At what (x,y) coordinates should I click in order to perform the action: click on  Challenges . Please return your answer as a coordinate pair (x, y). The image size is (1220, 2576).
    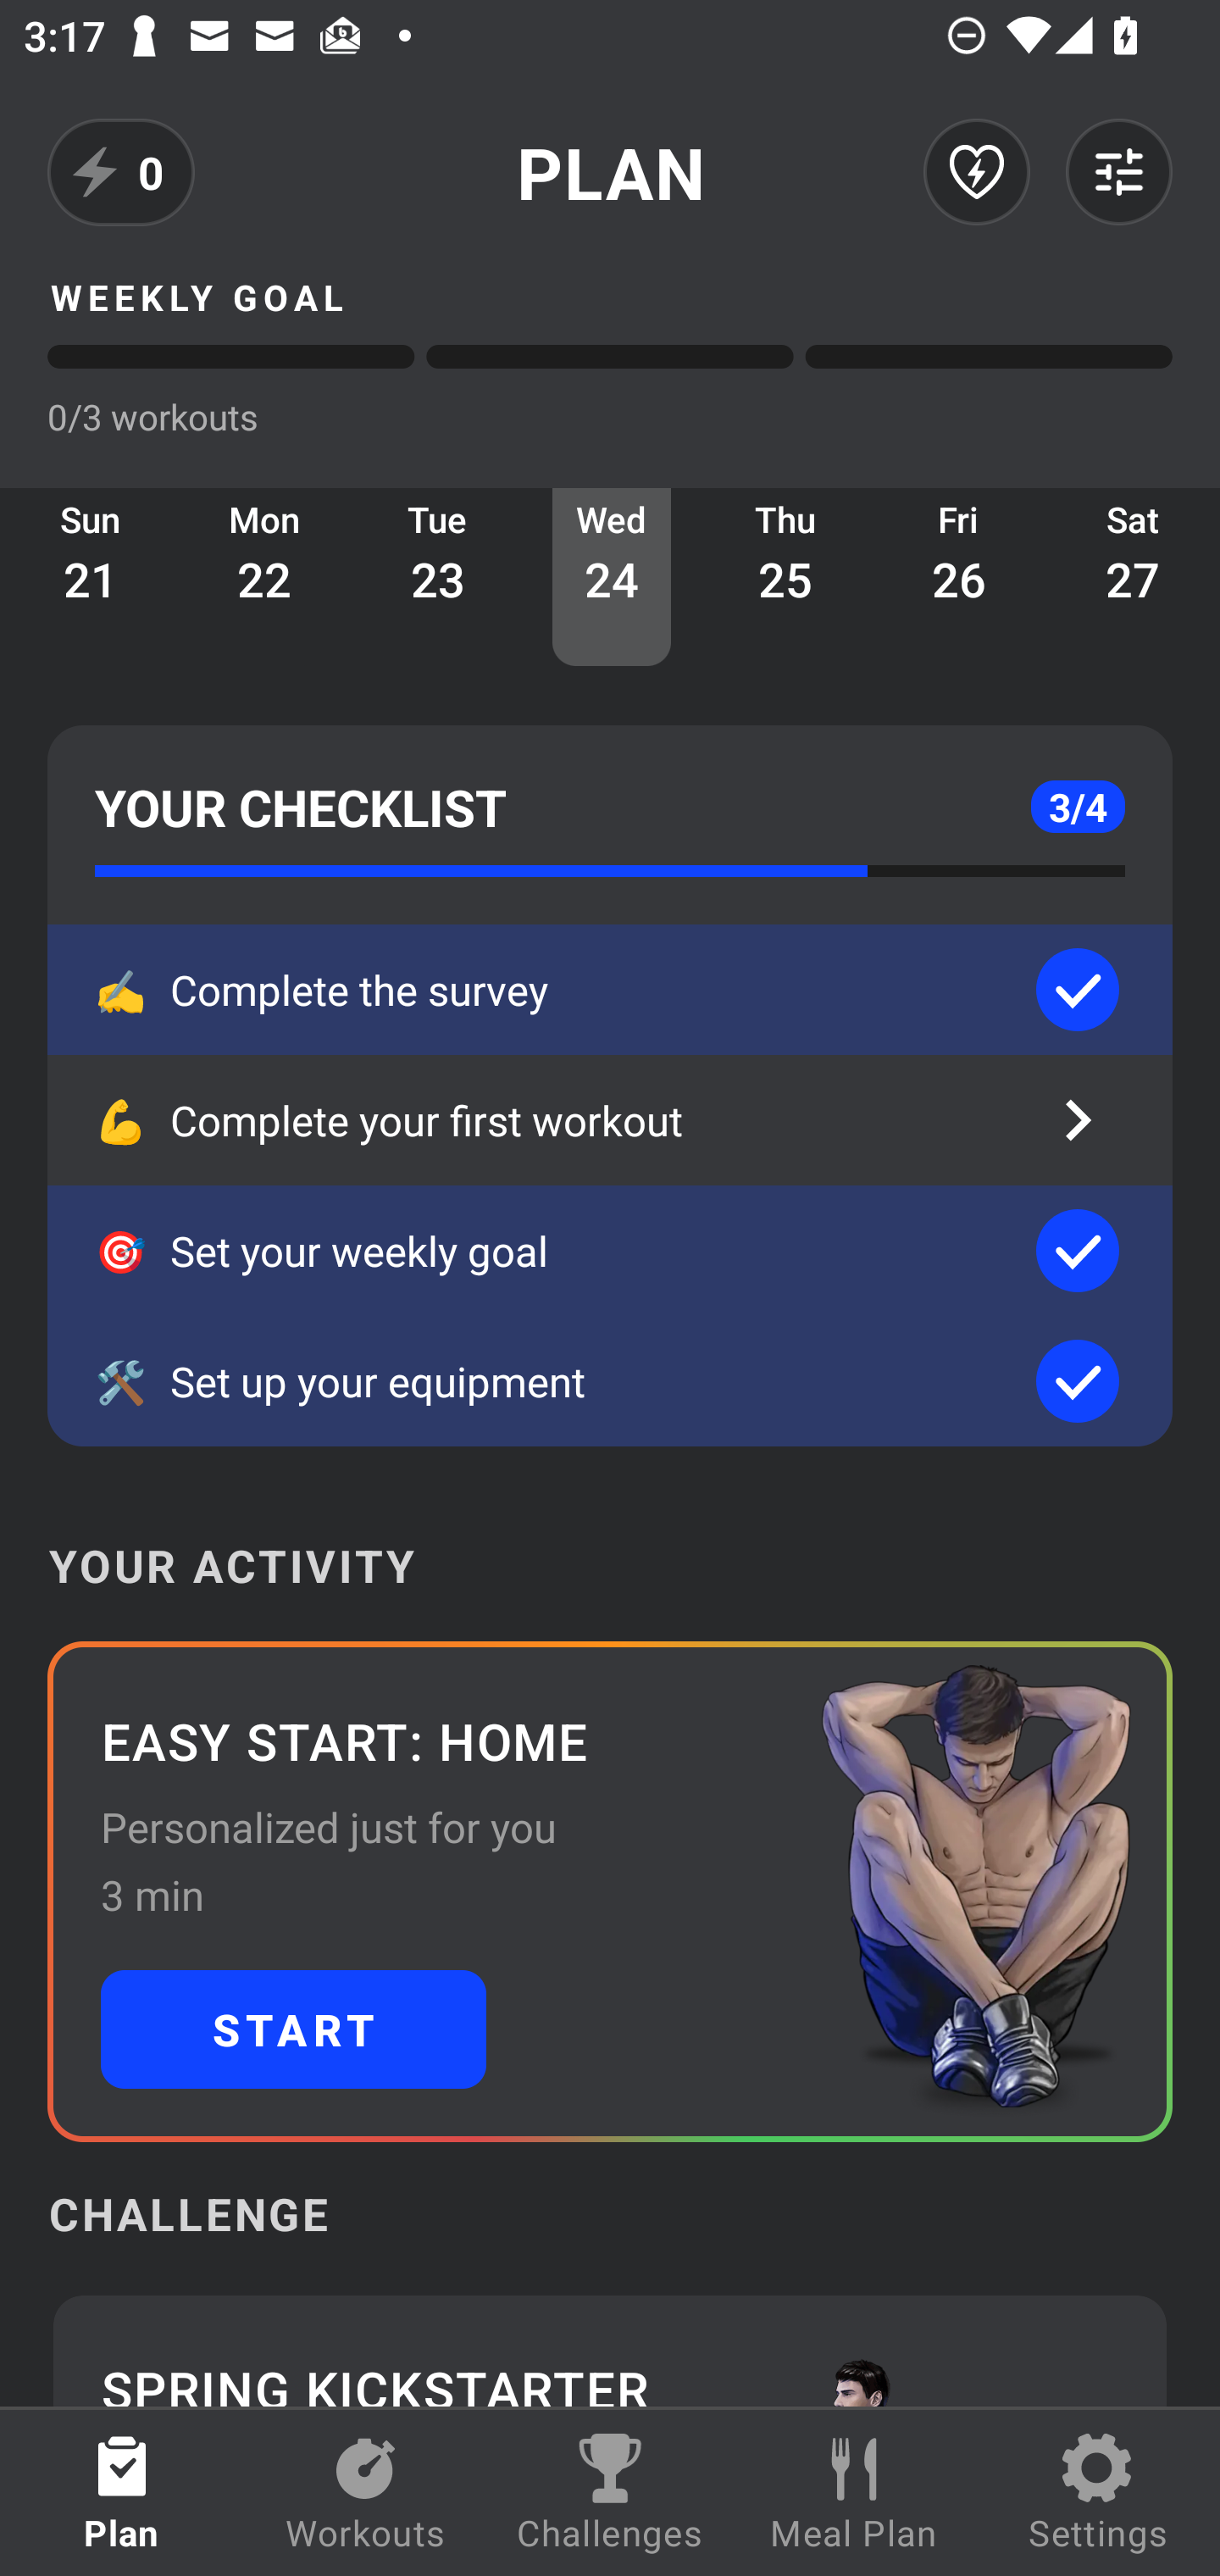
    Looking at the image, I should click on (610, 2493).